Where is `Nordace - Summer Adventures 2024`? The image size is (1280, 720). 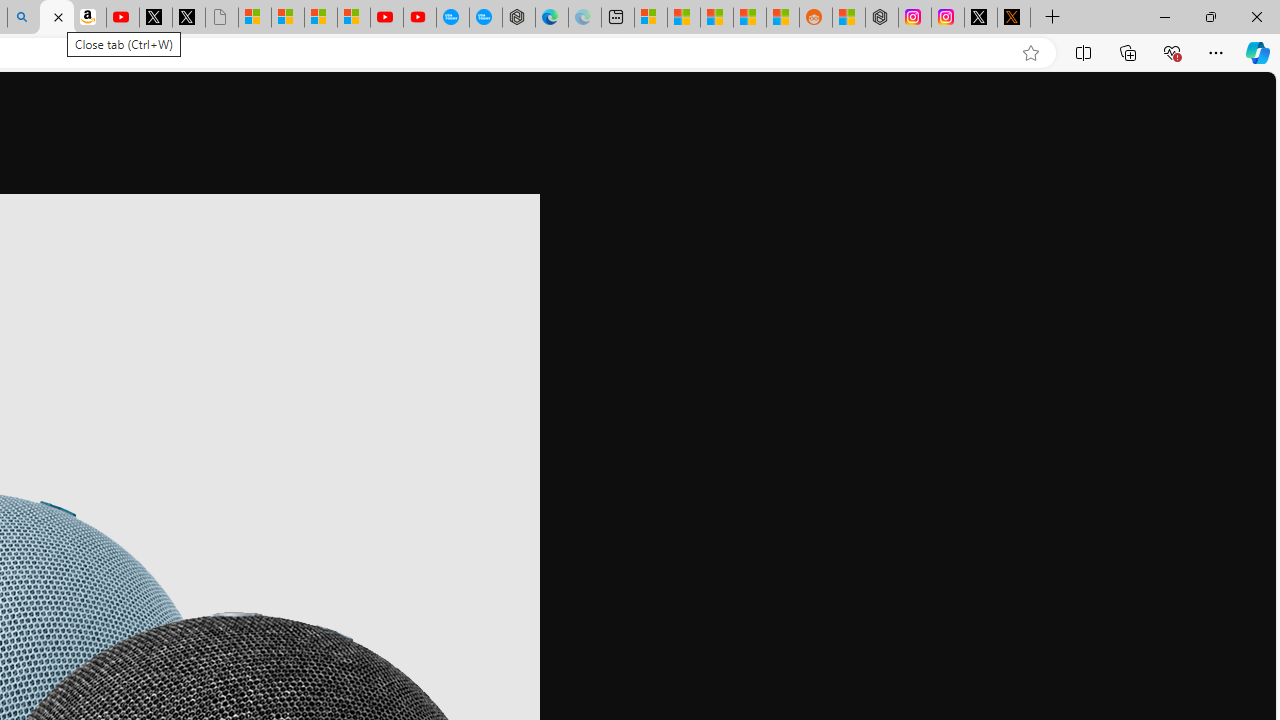 Nordace - Summer Adventures 2024 is located at coordinates (882, 18).